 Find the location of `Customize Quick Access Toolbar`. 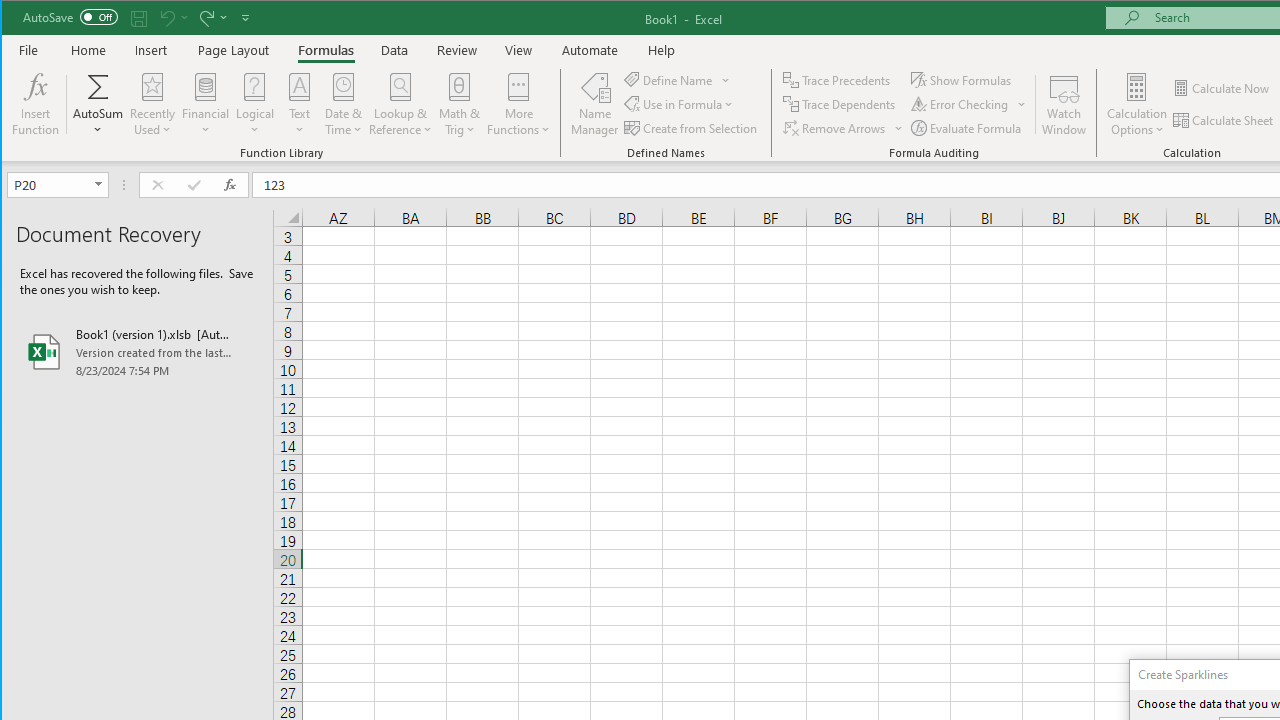

Customize Quick Access Toolbar is located at coordinates (245, 18).